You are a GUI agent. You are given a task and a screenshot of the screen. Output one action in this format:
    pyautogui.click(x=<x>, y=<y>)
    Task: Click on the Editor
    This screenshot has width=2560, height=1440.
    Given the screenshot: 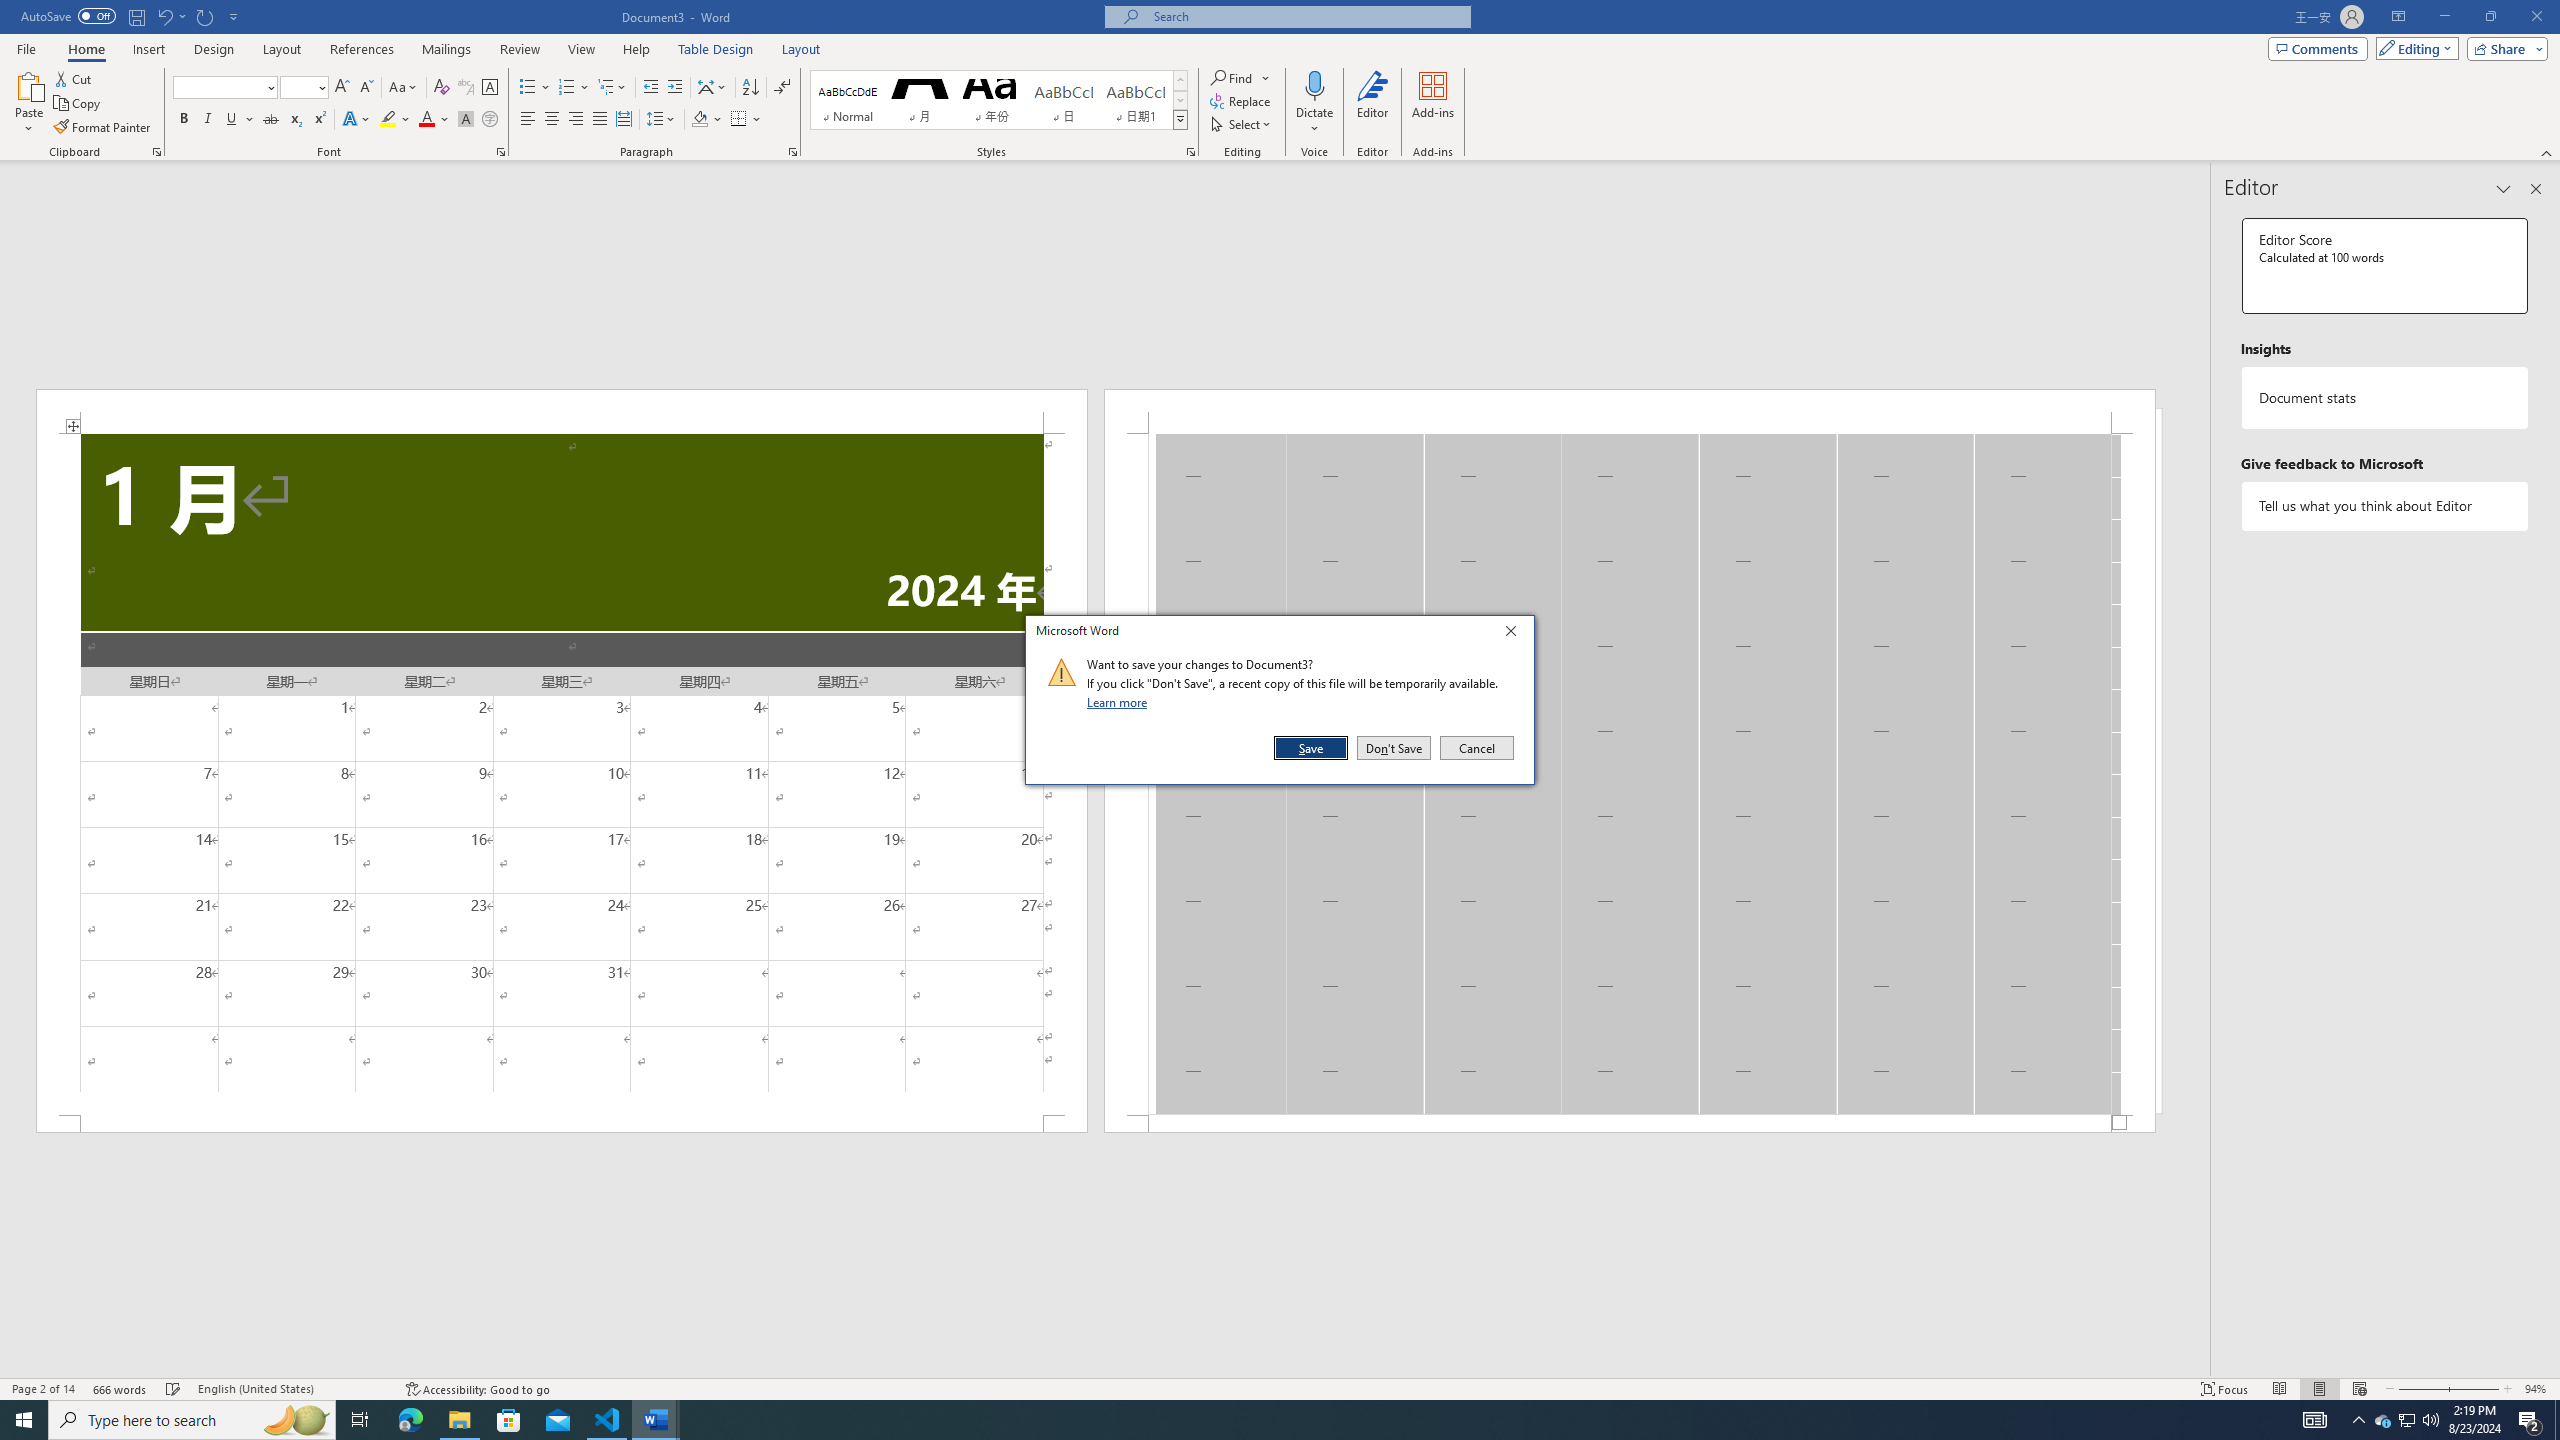 What is the action you would take?
    pyautogui.click(x=1373, y=103)
    